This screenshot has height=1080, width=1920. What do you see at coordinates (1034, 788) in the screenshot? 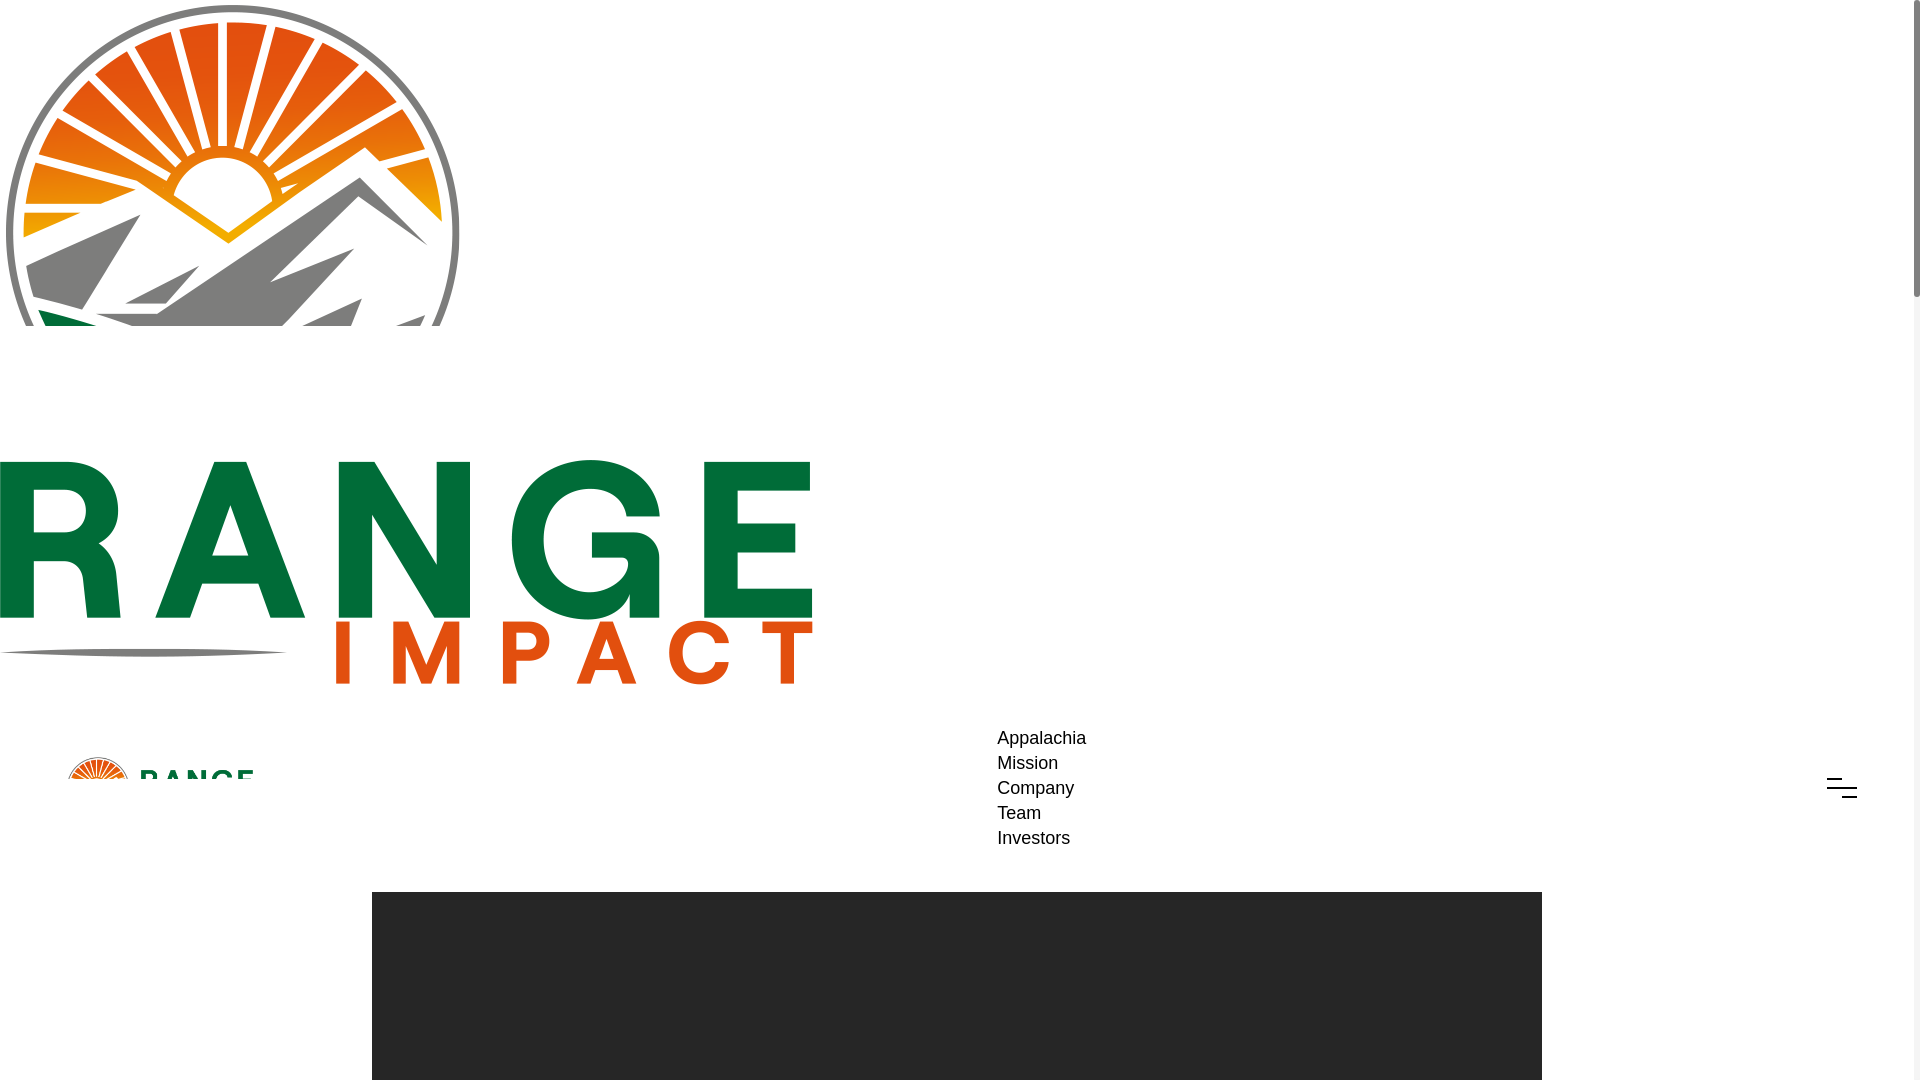
I see `Company` at bounding box center [1034, 788].